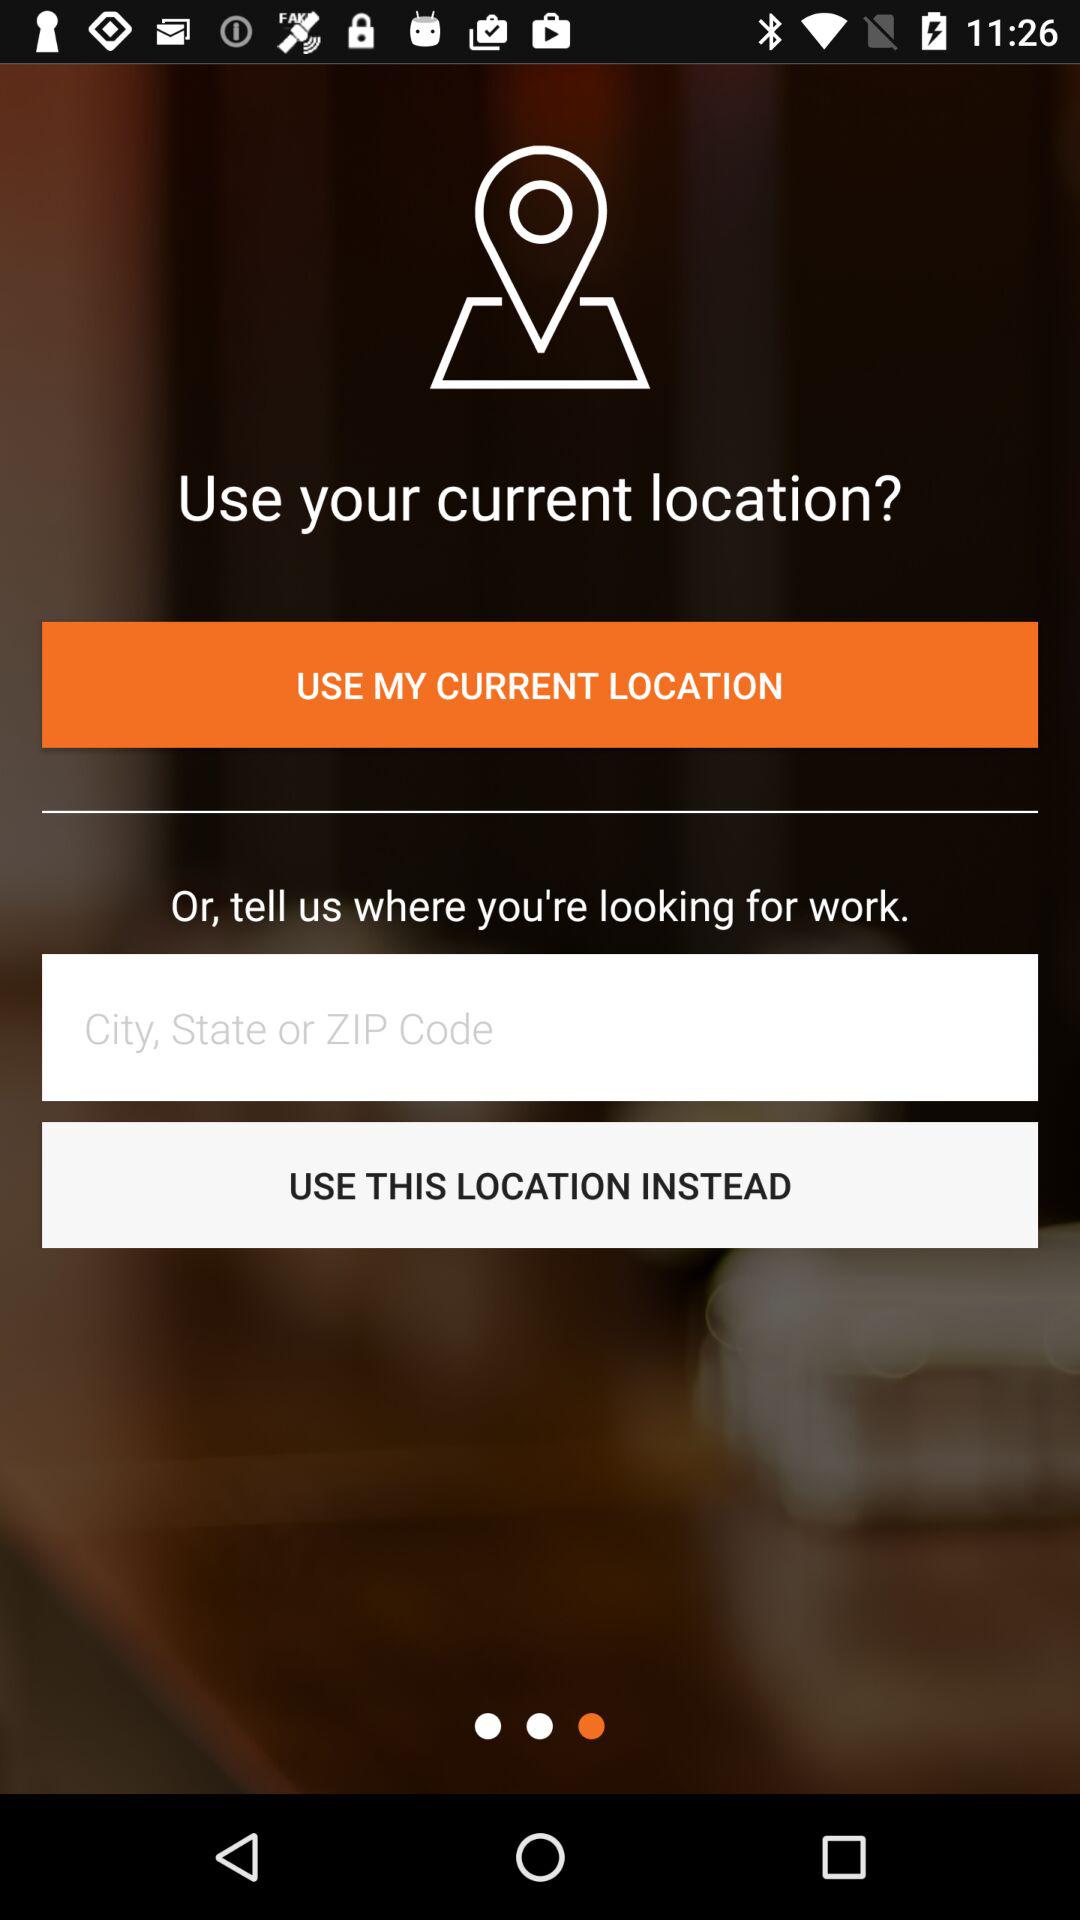  What do you see at coordinates (488, 1726) in the screenshot?
I see `go to this page` at bounding box center [488, 1726].